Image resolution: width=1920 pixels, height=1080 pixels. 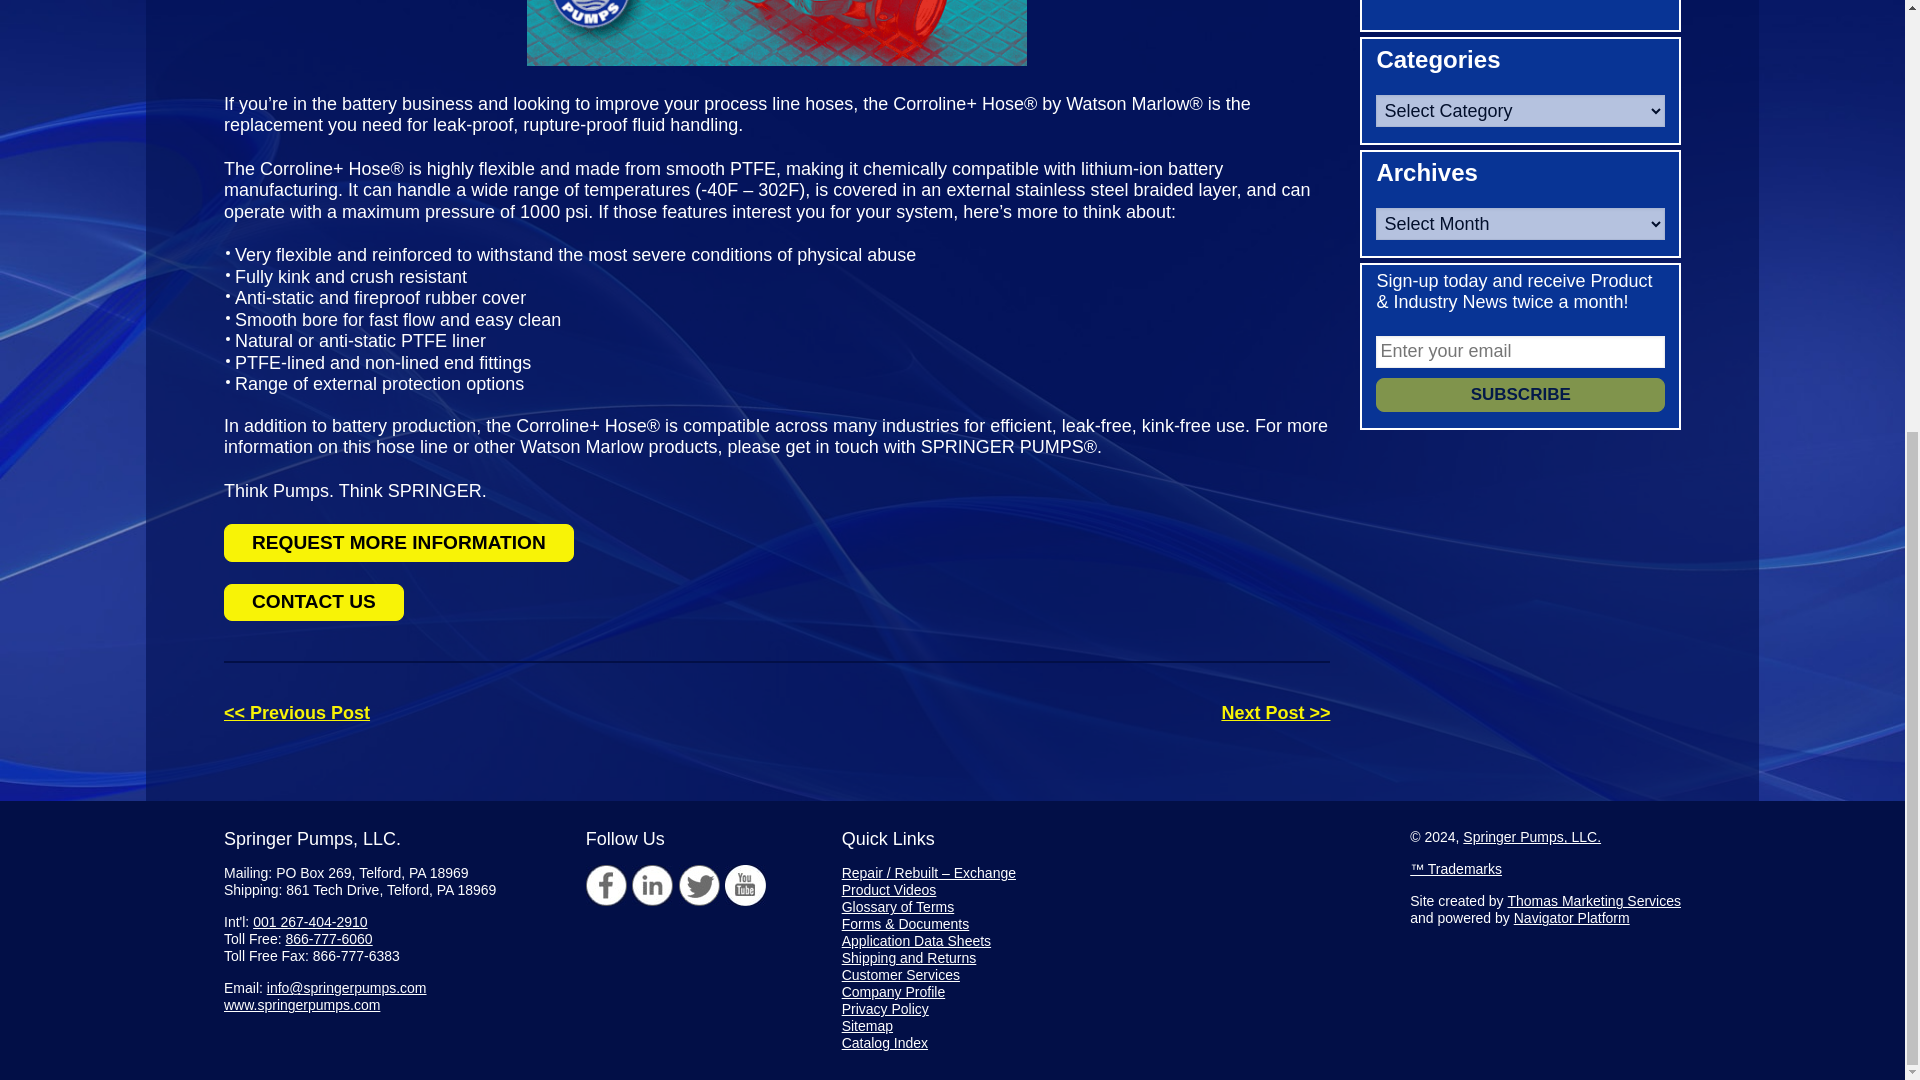 What do you see at coordinates (1572, 918) in the screenshot?
I see `Navigator Platform` at bounding box center [1572, 918].